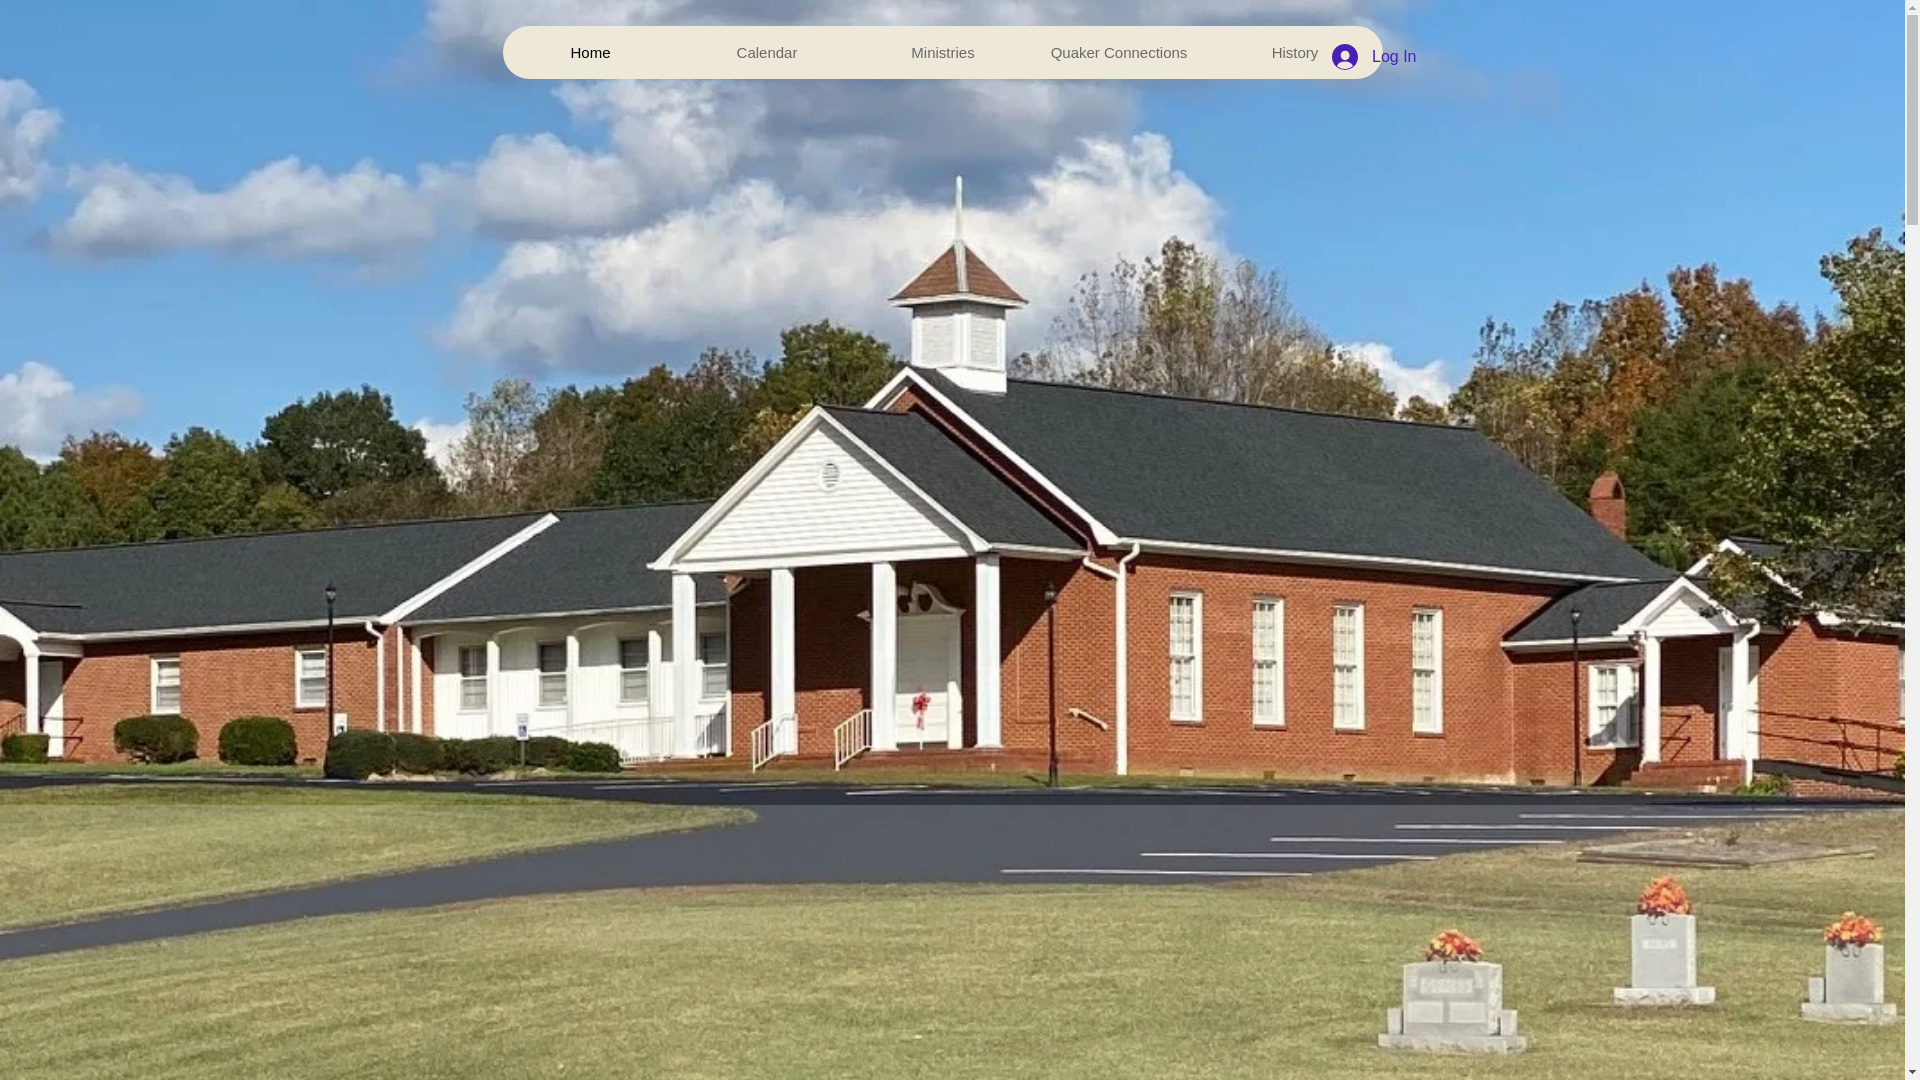  I want to click on Home, so click(589, 52).